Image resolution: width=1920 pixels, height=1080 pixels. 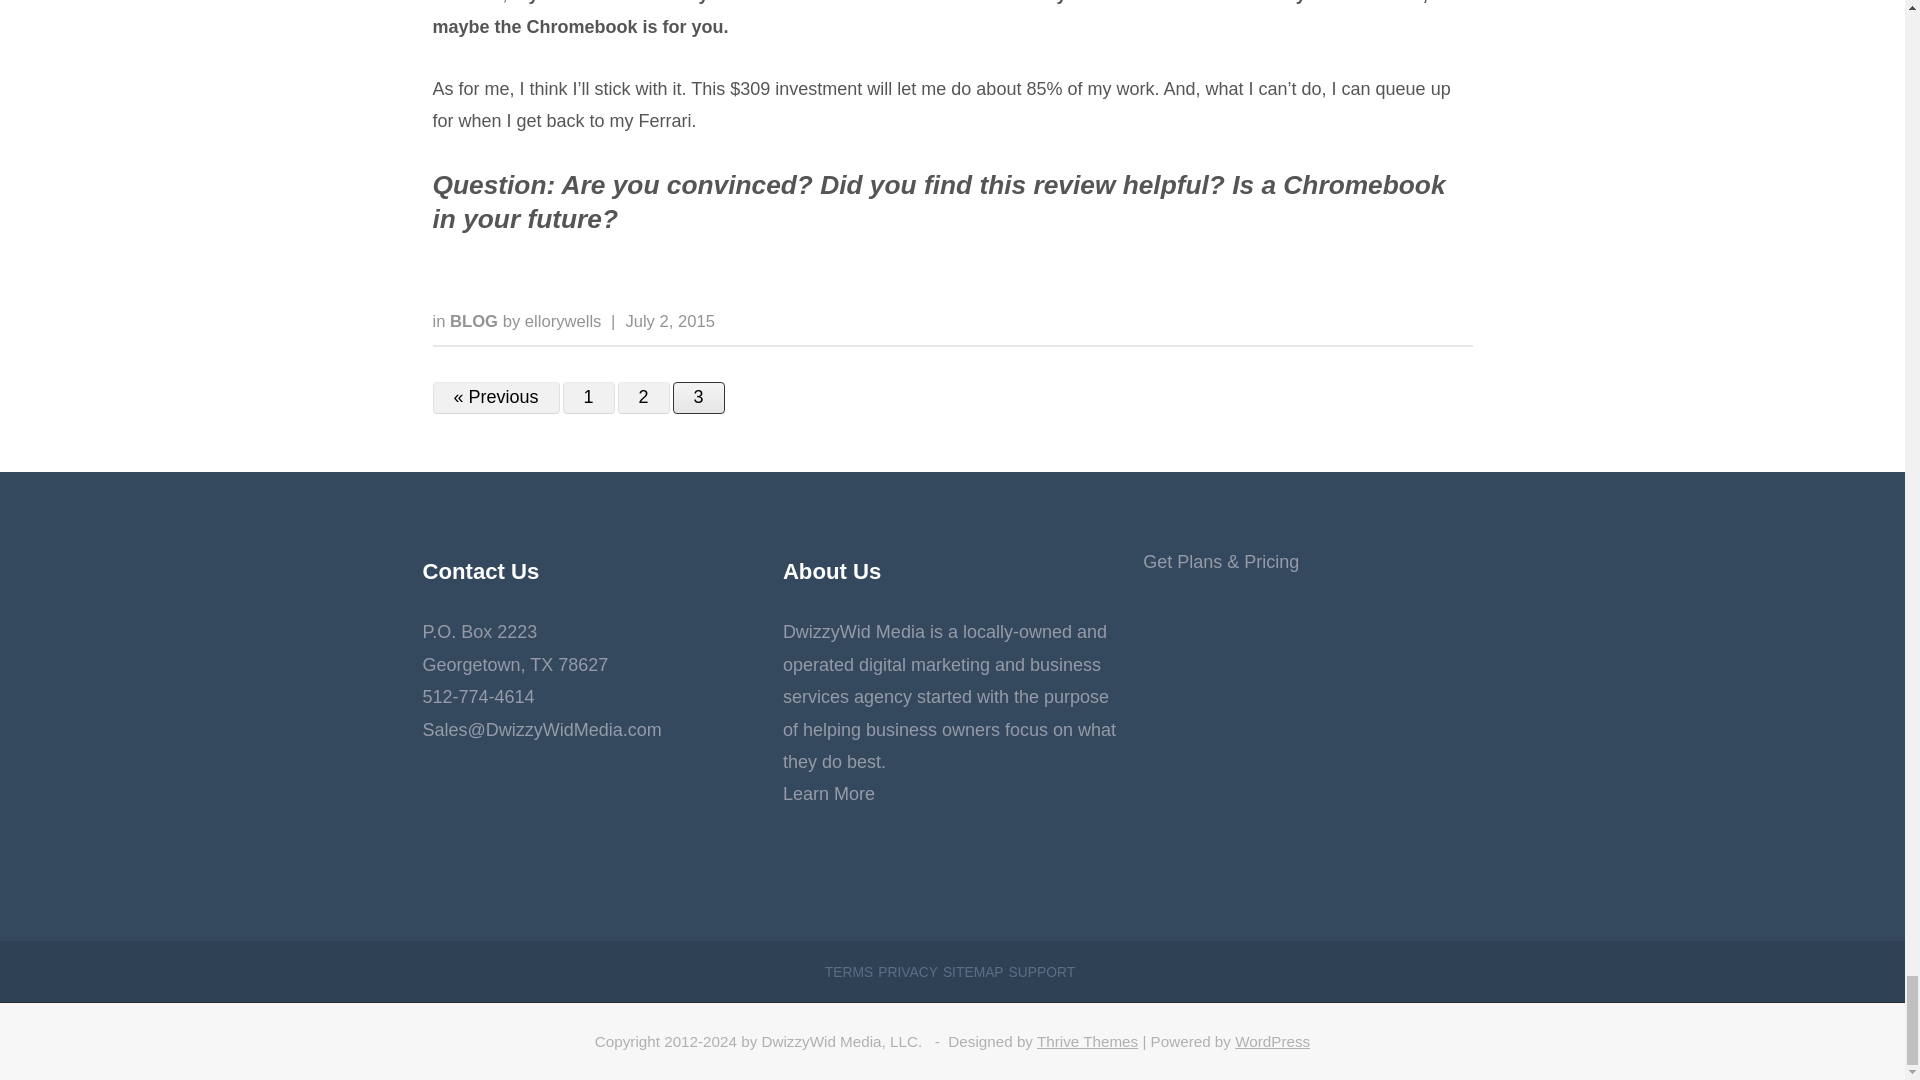 I want to click on PRIVACY, so click(x=908, y=972).